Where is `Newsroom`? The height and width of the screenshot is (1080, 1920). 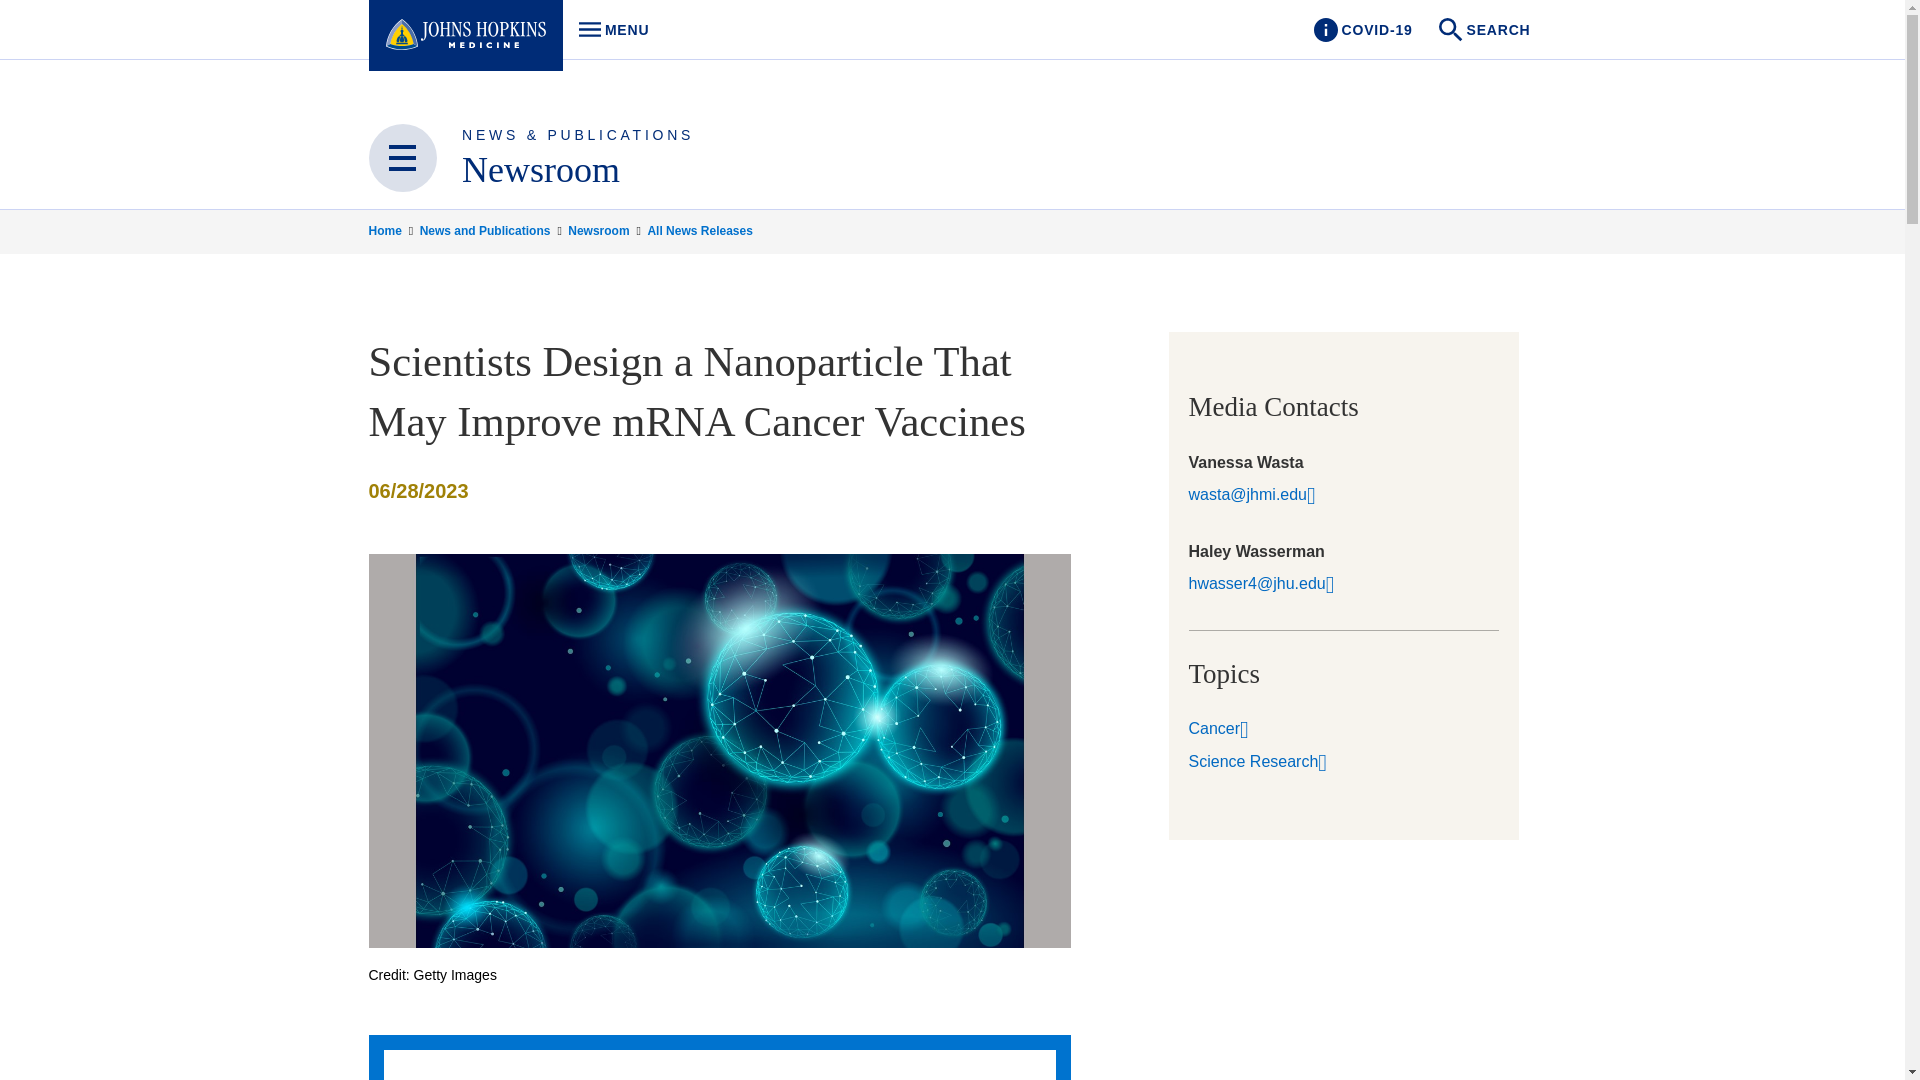
Newsroom is located at coordinates (541, 170).